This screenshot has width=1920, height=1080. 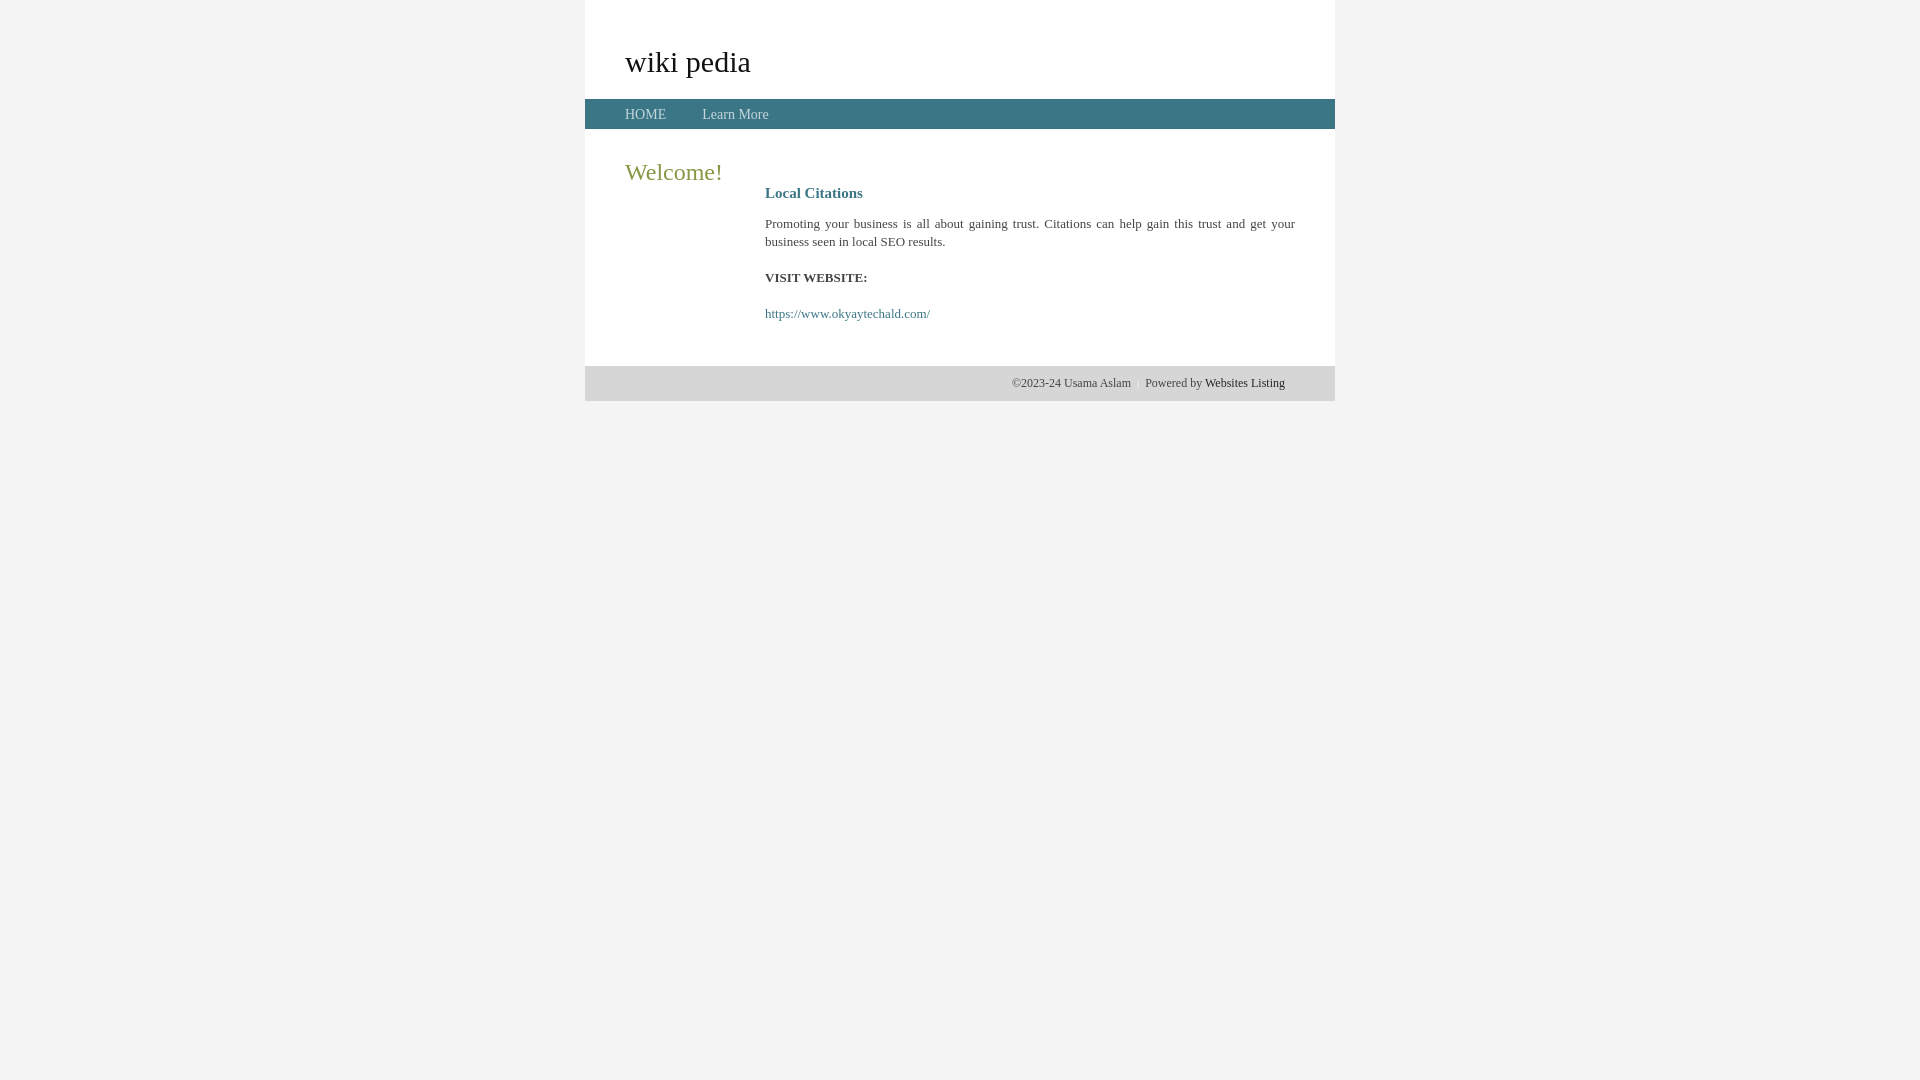 I want to click on wiki pedia, so click(x=688, y=61).